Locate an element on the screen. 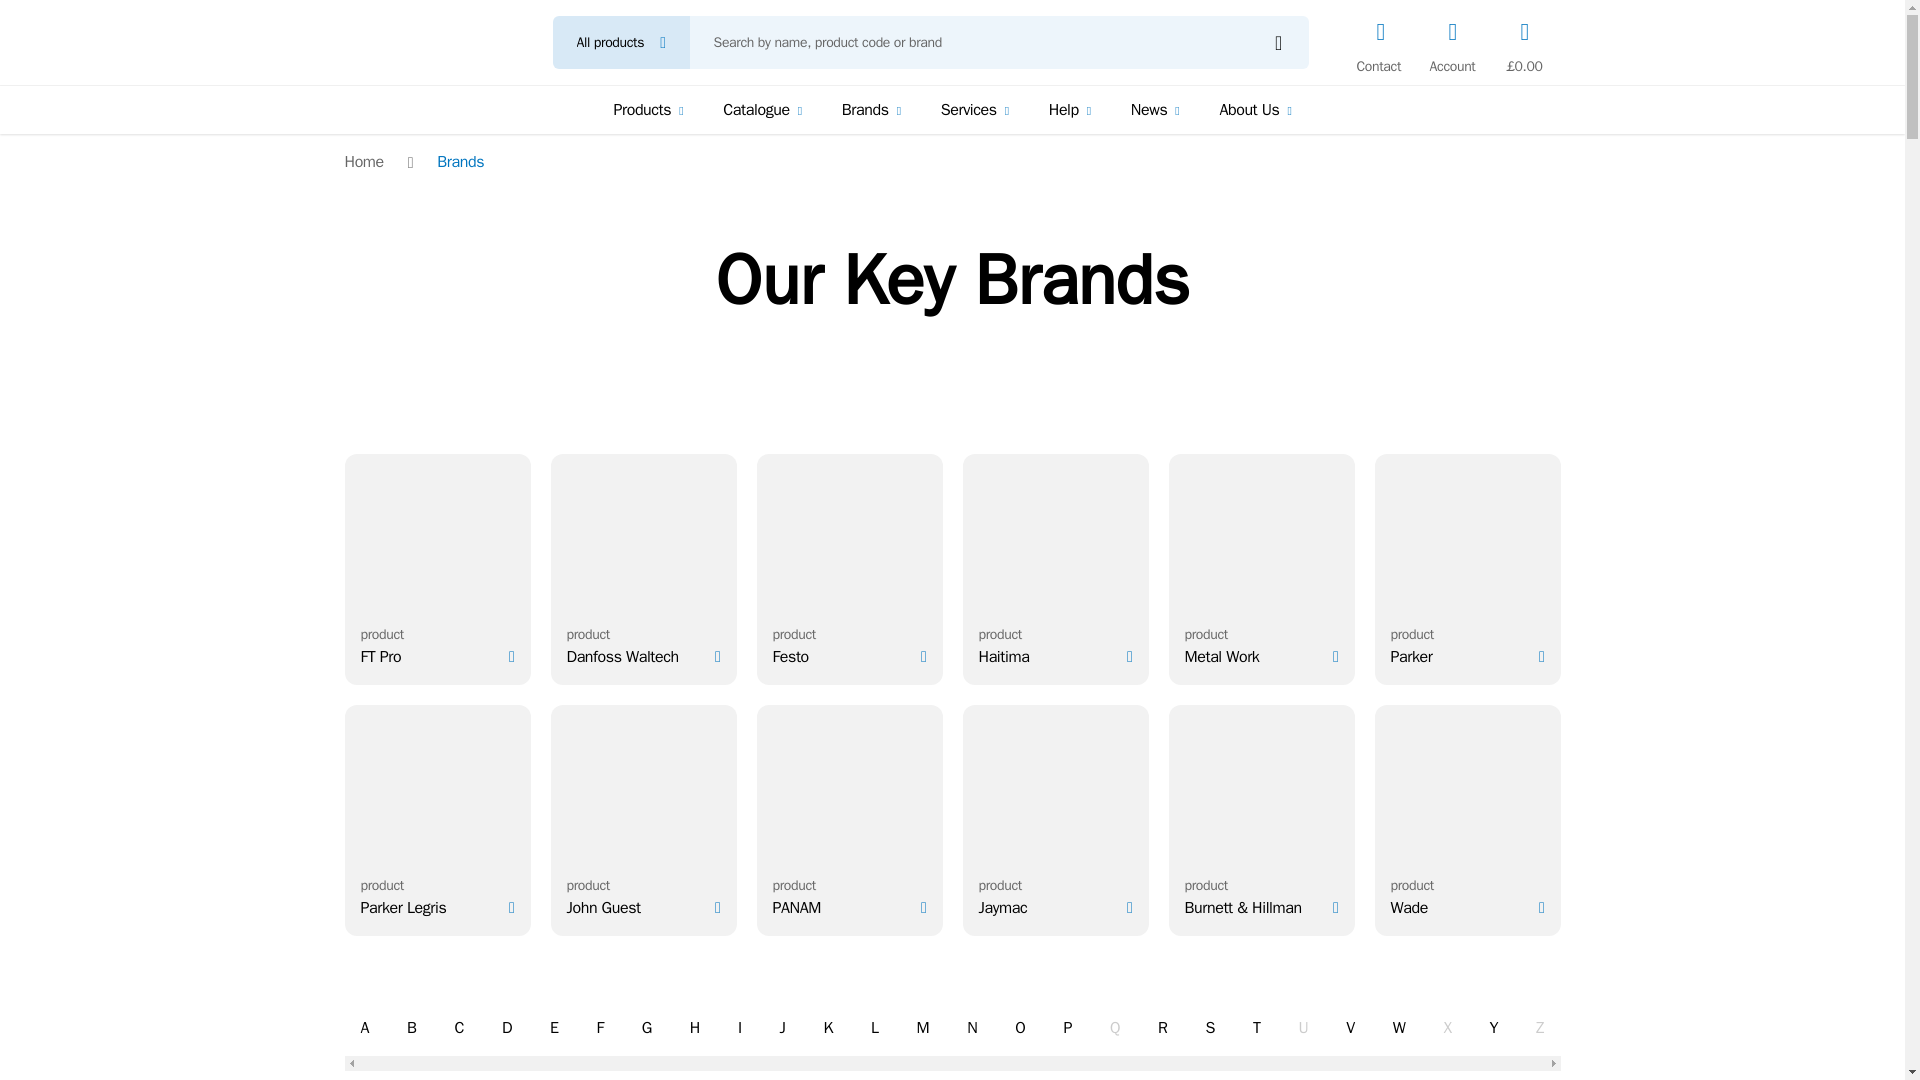 The height and width of the screenshot is (1080, 1920). All products is located at coordinates (762, 110).